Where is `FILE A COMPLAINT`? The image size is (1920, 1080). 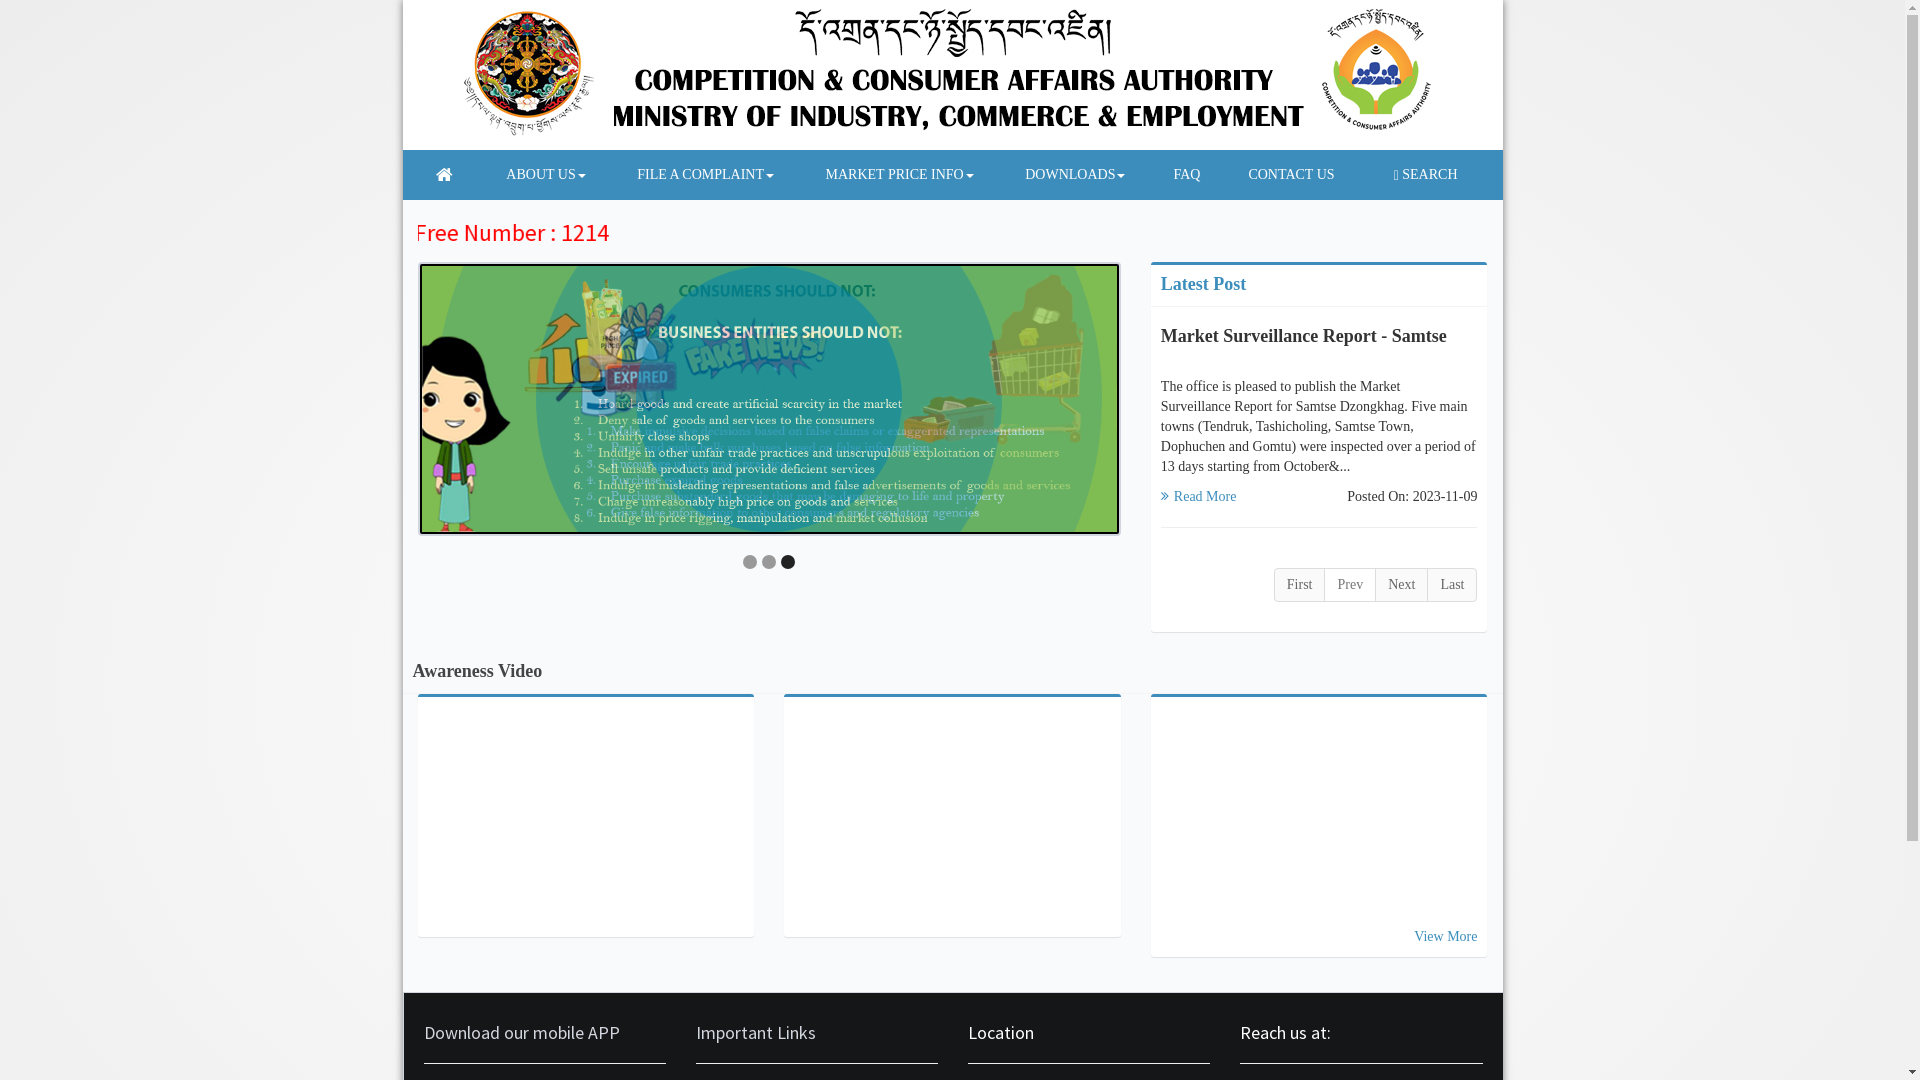 FILE A COMPLAINT is located at coordinates (695, 175).